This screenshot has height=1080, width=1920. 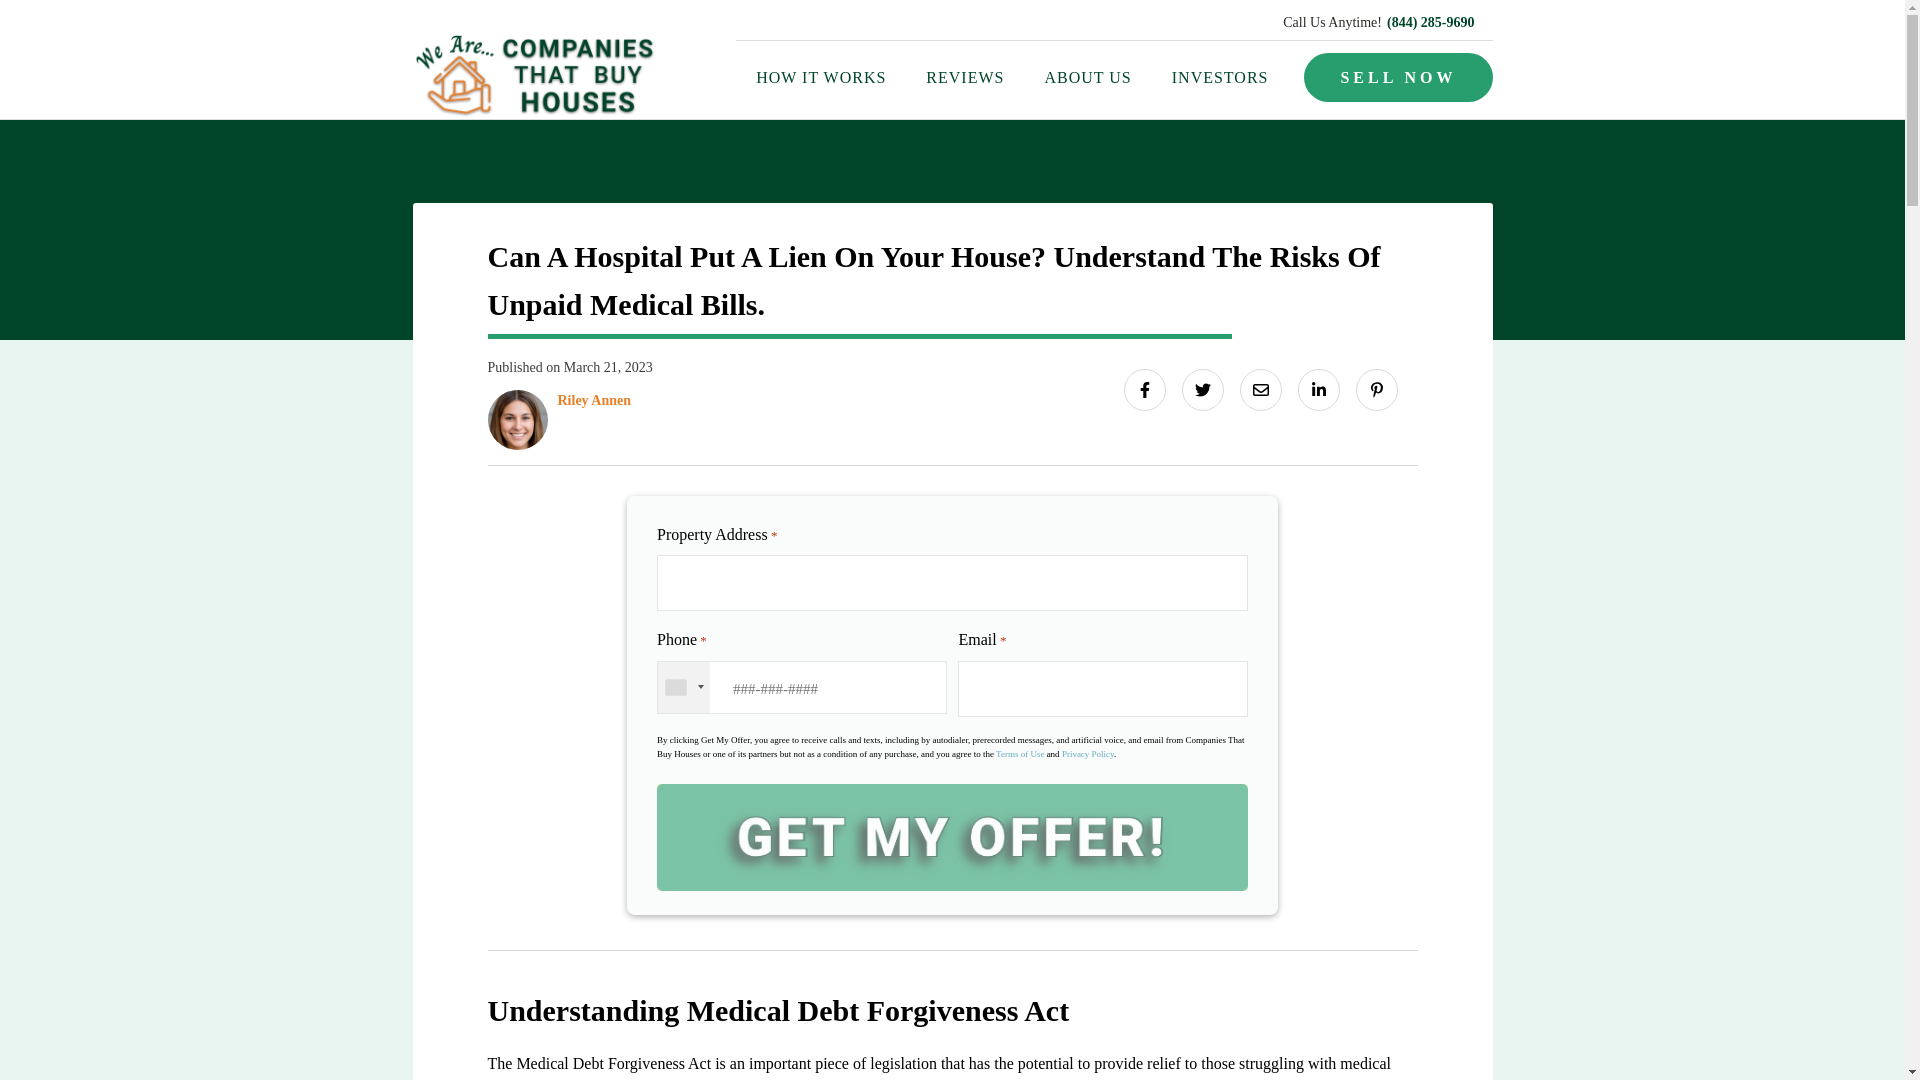 What do you see at coordinates (1087, 754) in the screenshot?
I see `Privacy Policy` at bounding box center [1087, 754].